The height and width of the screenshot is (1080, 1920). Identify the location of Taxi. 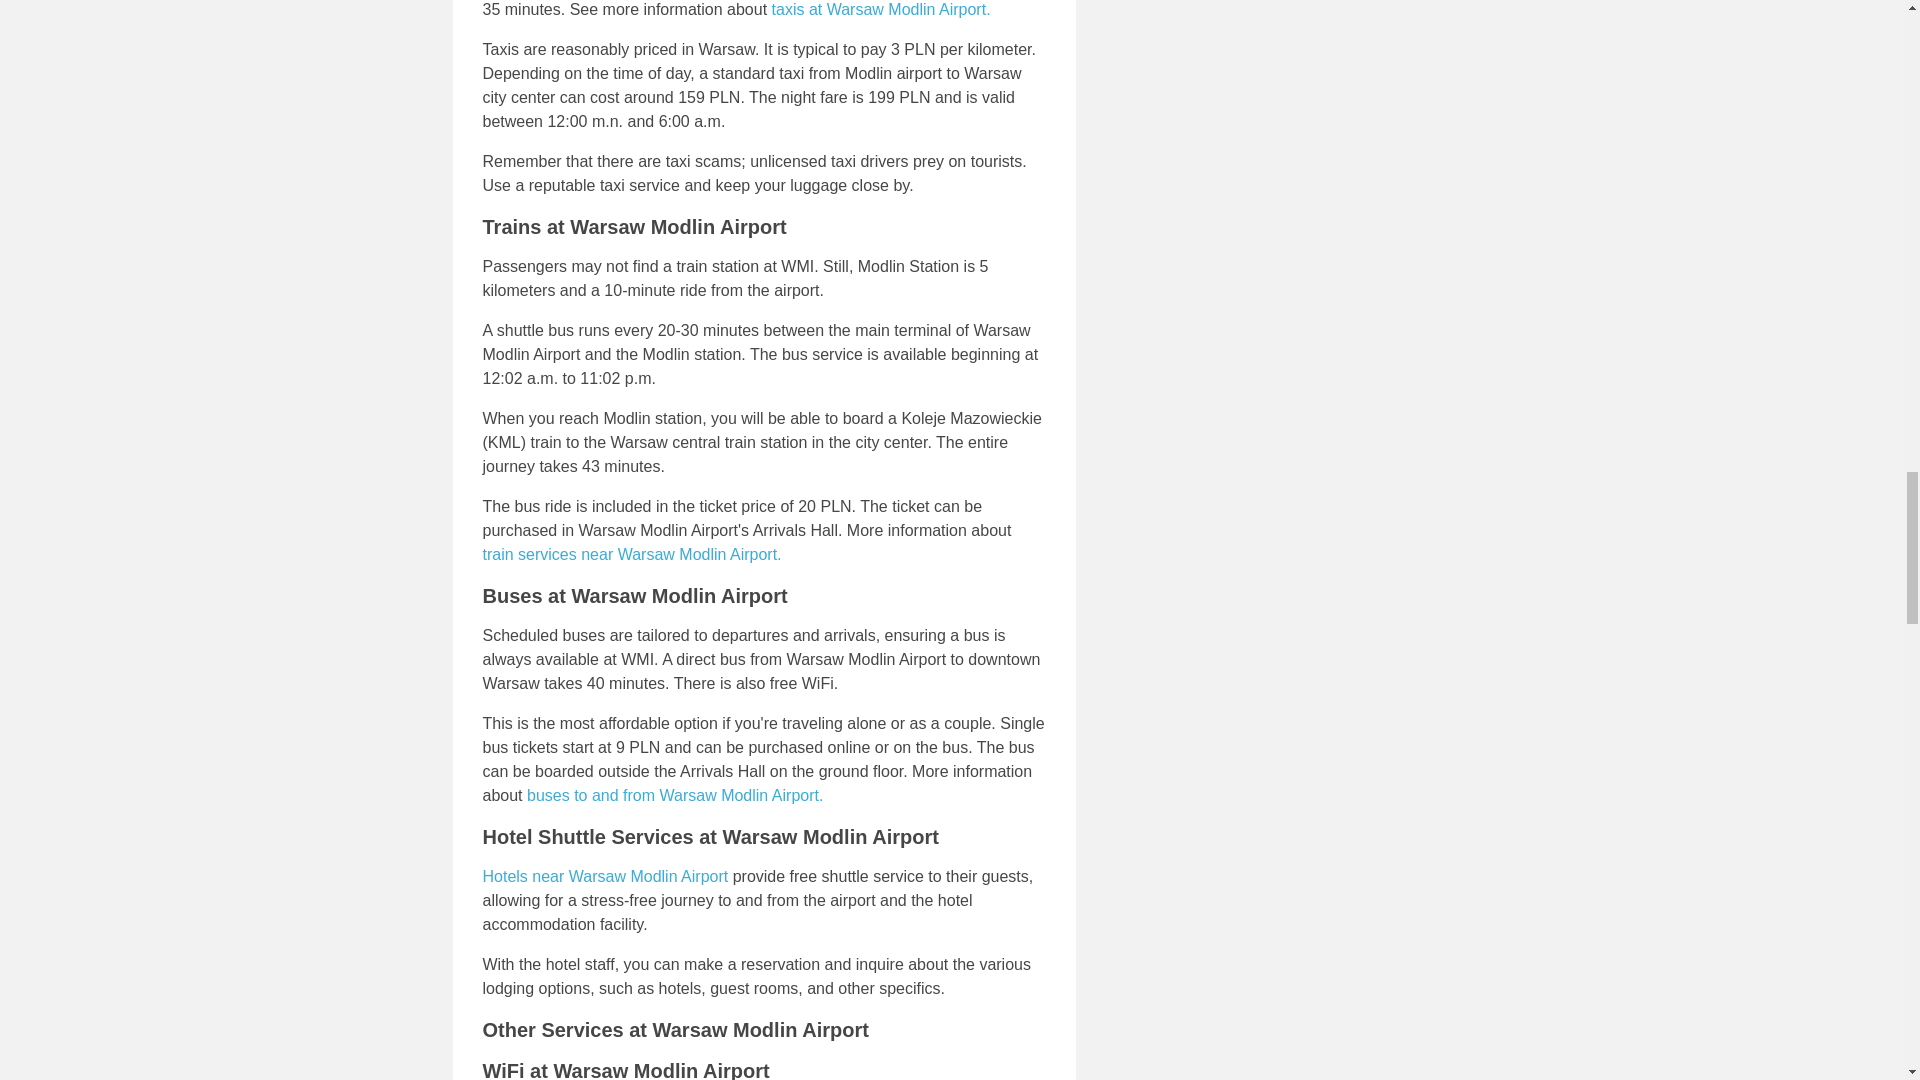
(880, 10).